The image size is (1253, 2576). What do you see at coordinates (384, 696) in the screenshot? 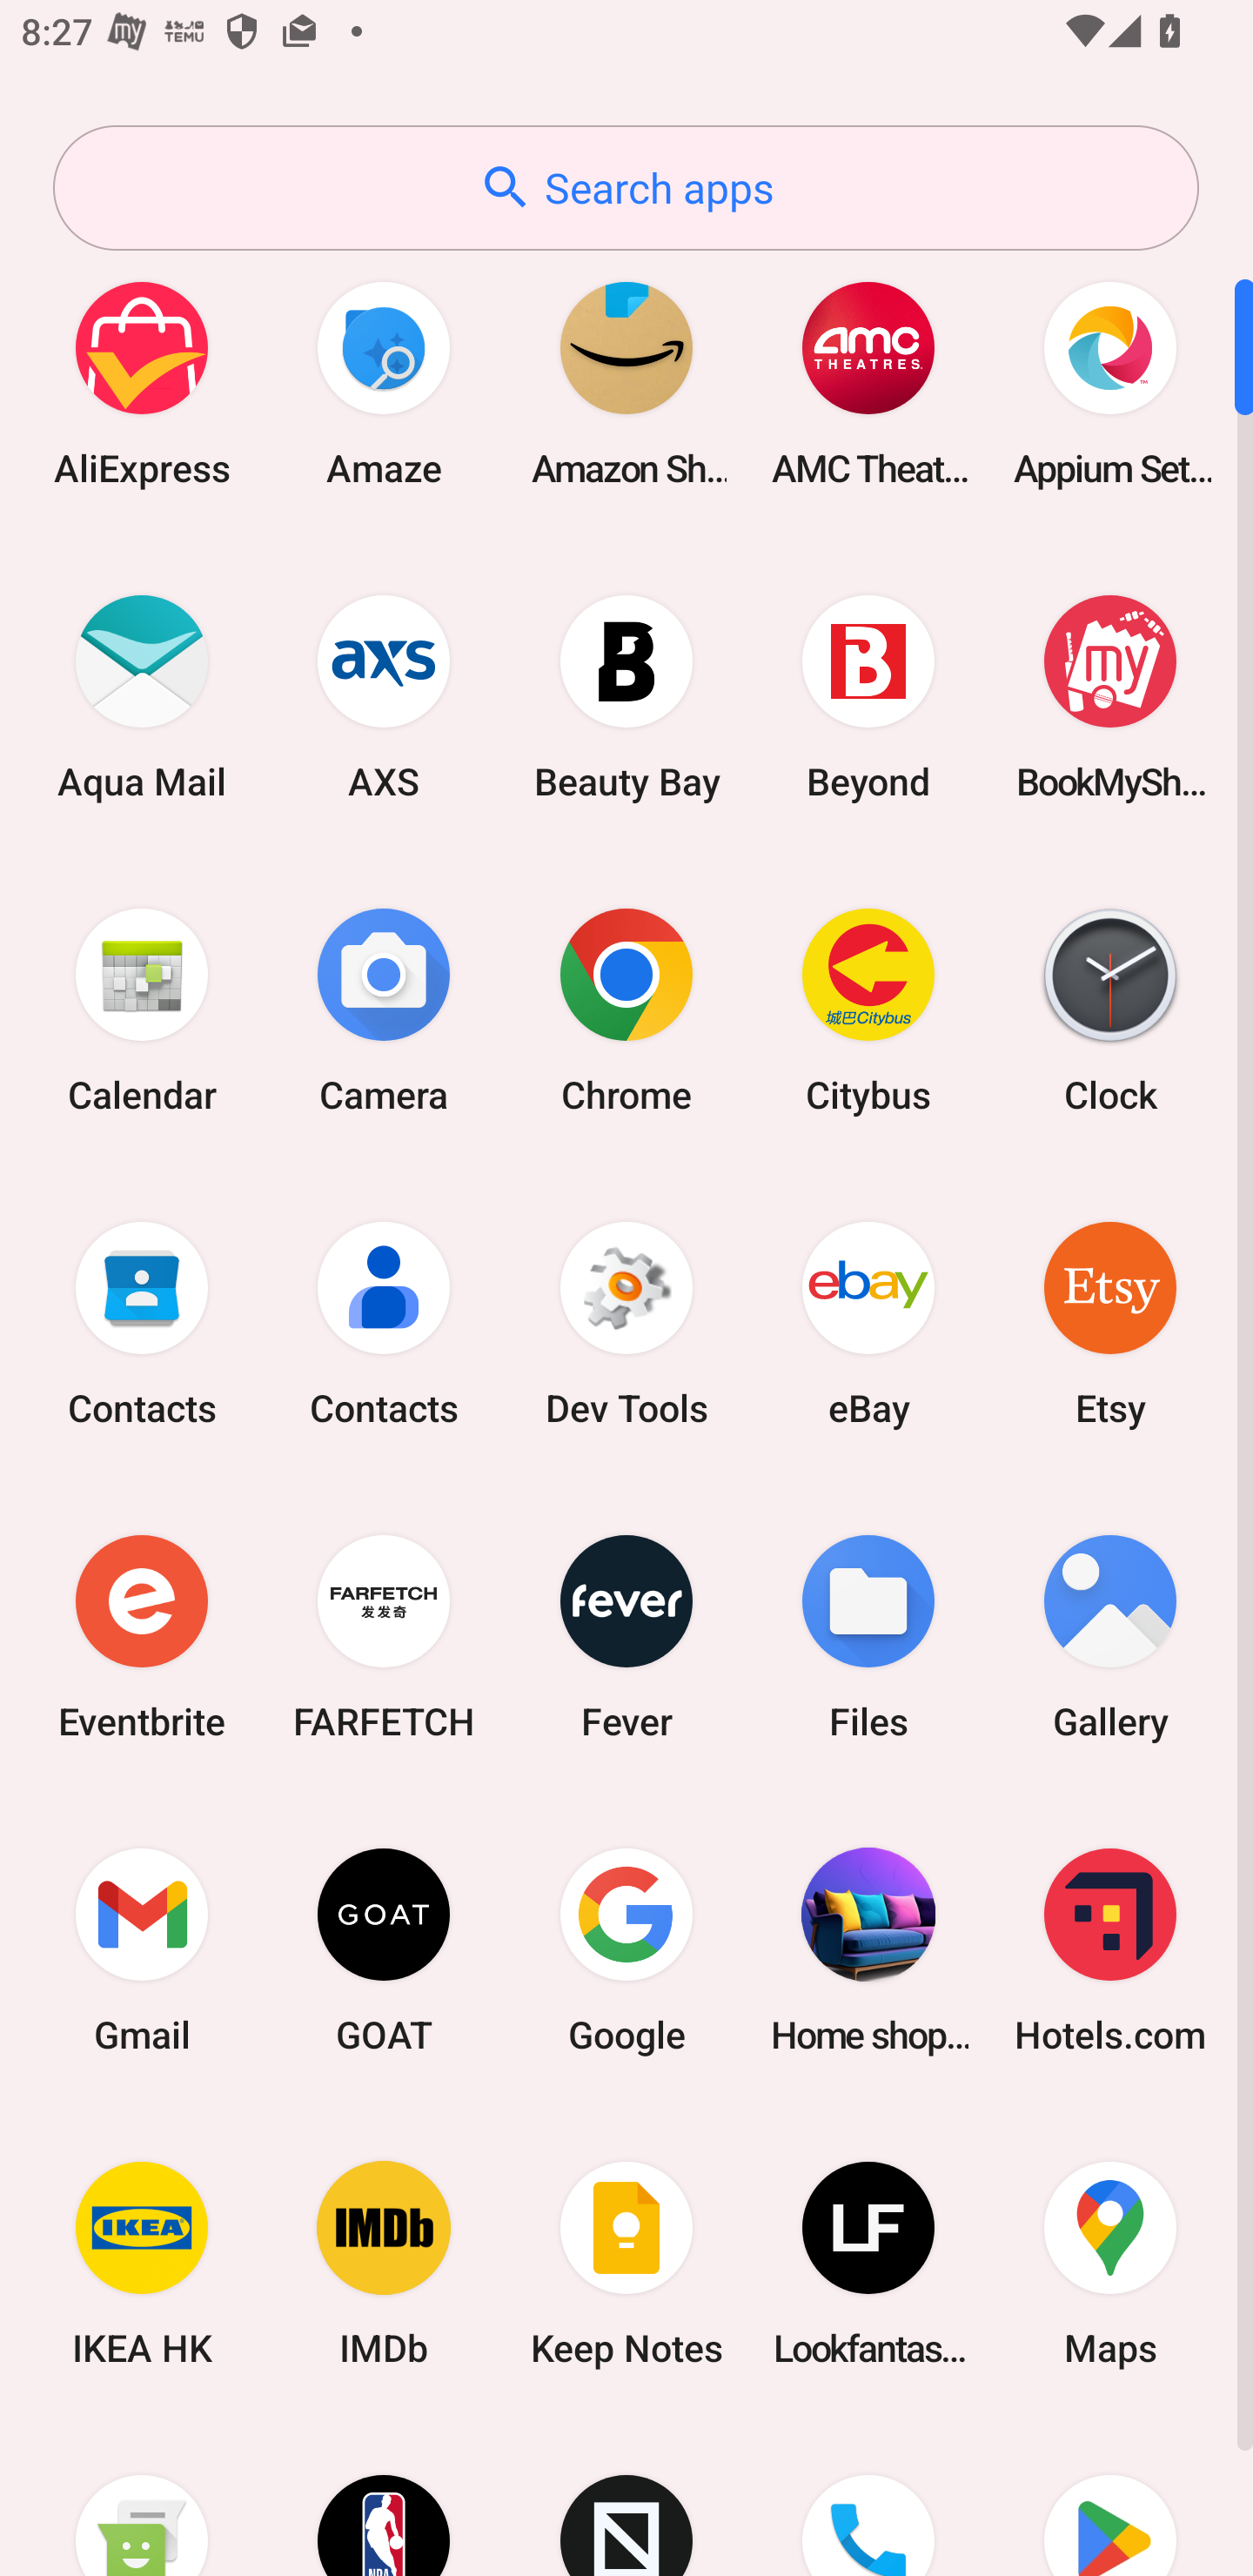
I see `AXS` at bounding box center [384, 696].